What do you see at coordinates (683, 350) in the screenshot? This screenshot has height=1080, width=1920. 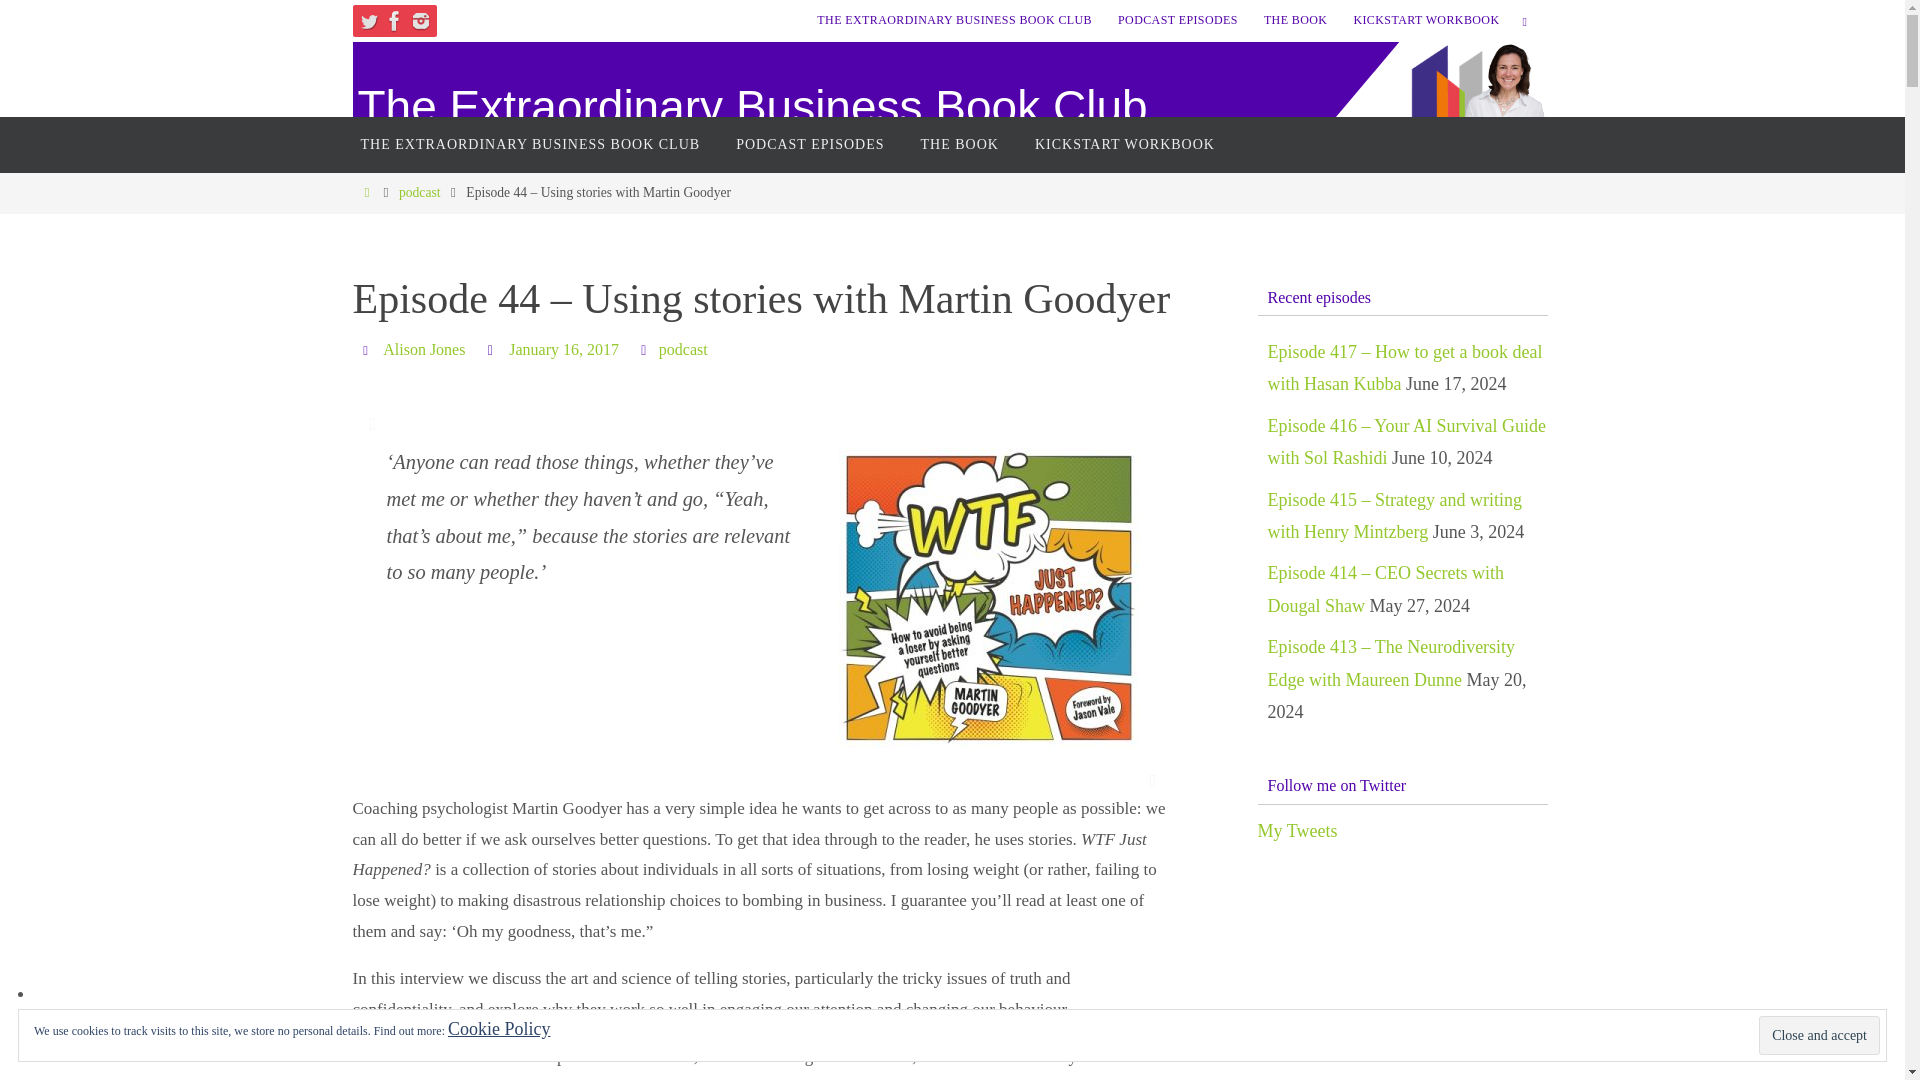 I see `podcast` at bounding box center [683, 350].